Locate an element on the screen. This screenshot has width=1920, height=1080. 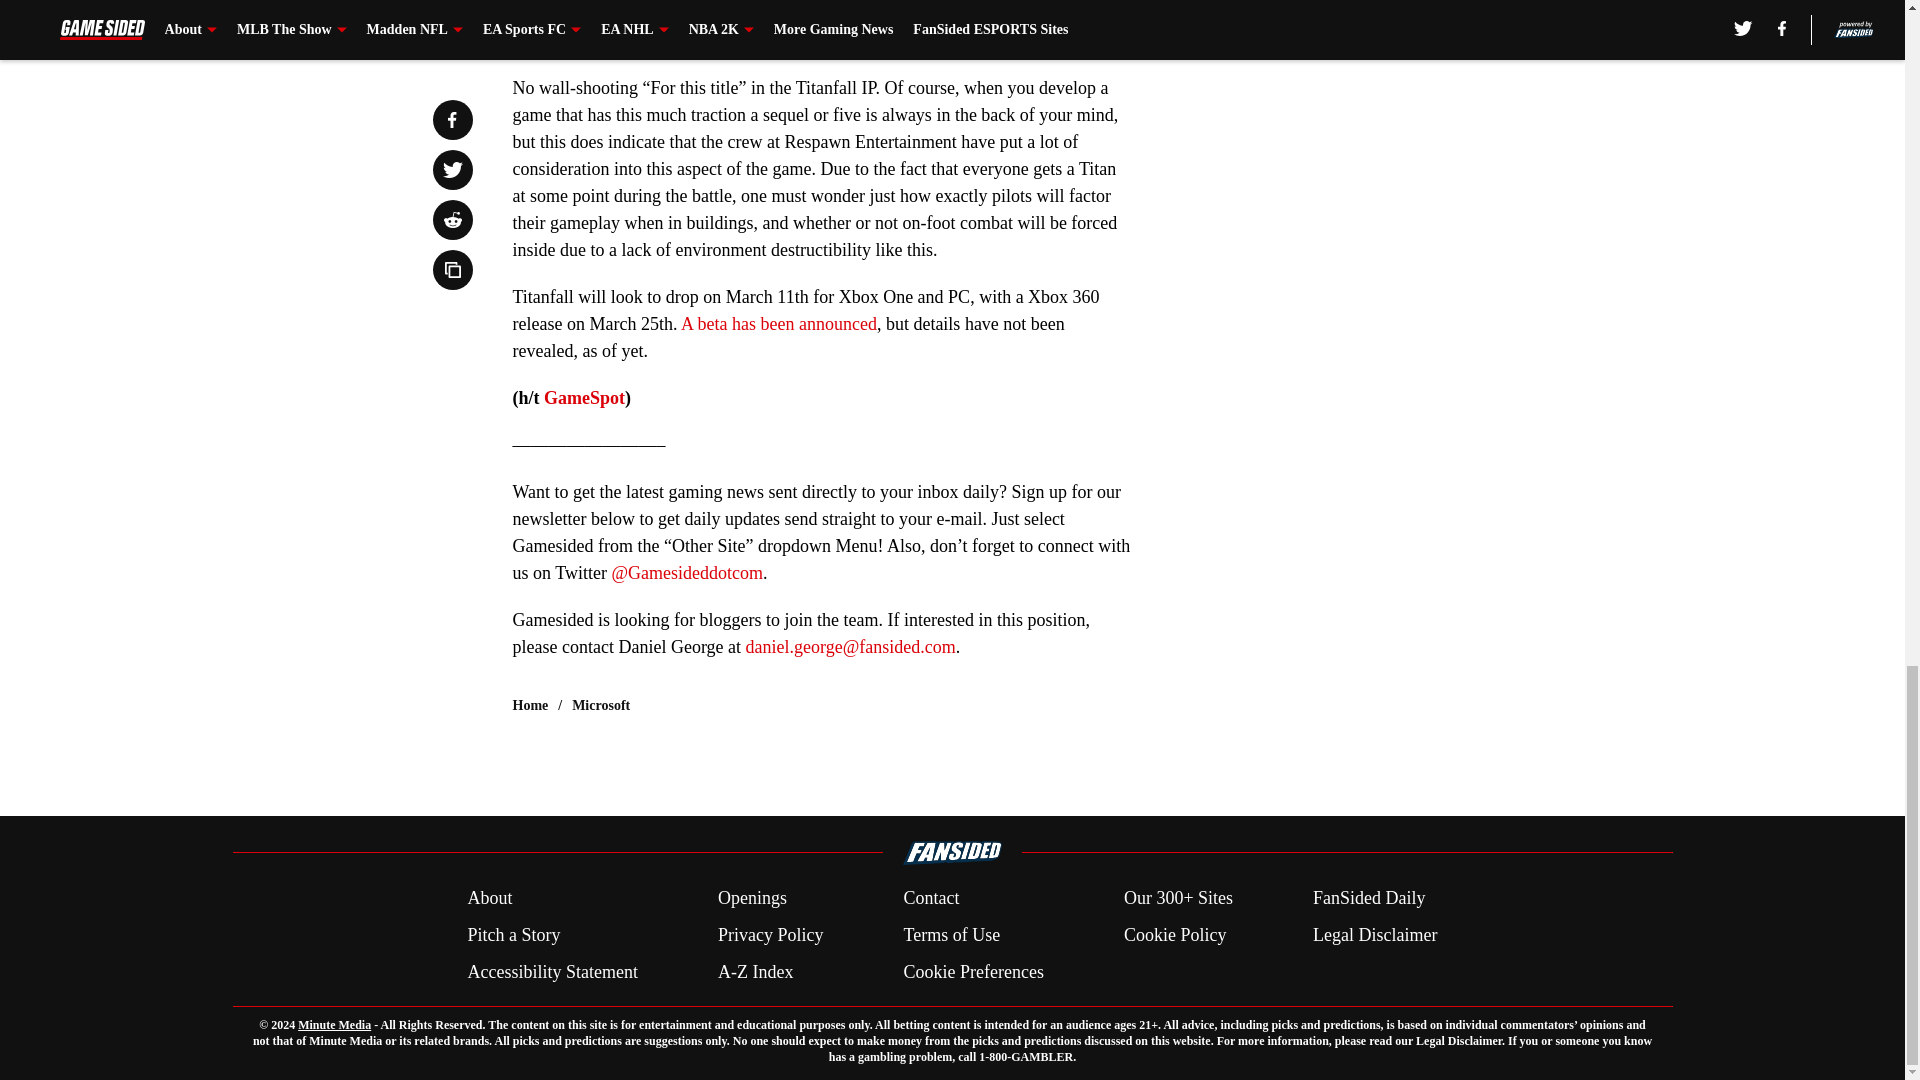
FanSided Daily is located at coordinates (1370, 898).